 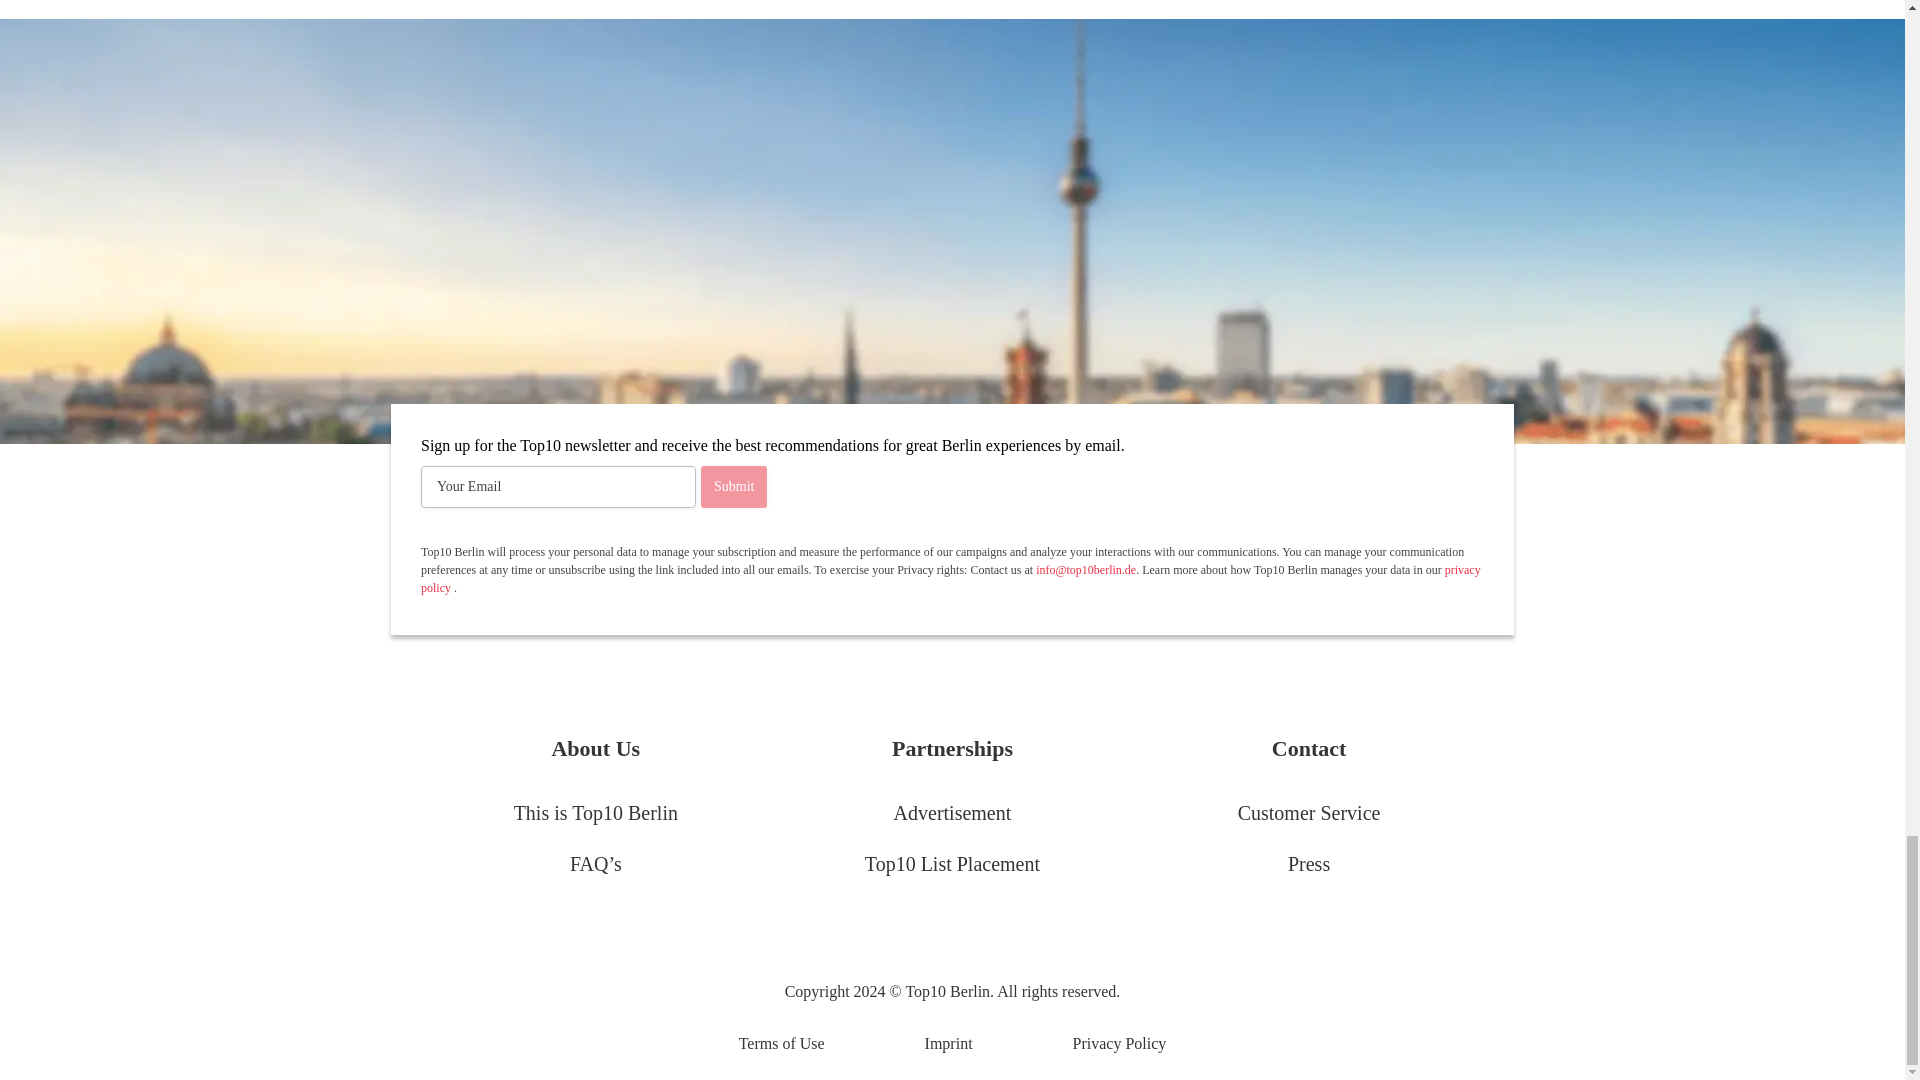 I want to click on Submit, so click(x=733, y=486).